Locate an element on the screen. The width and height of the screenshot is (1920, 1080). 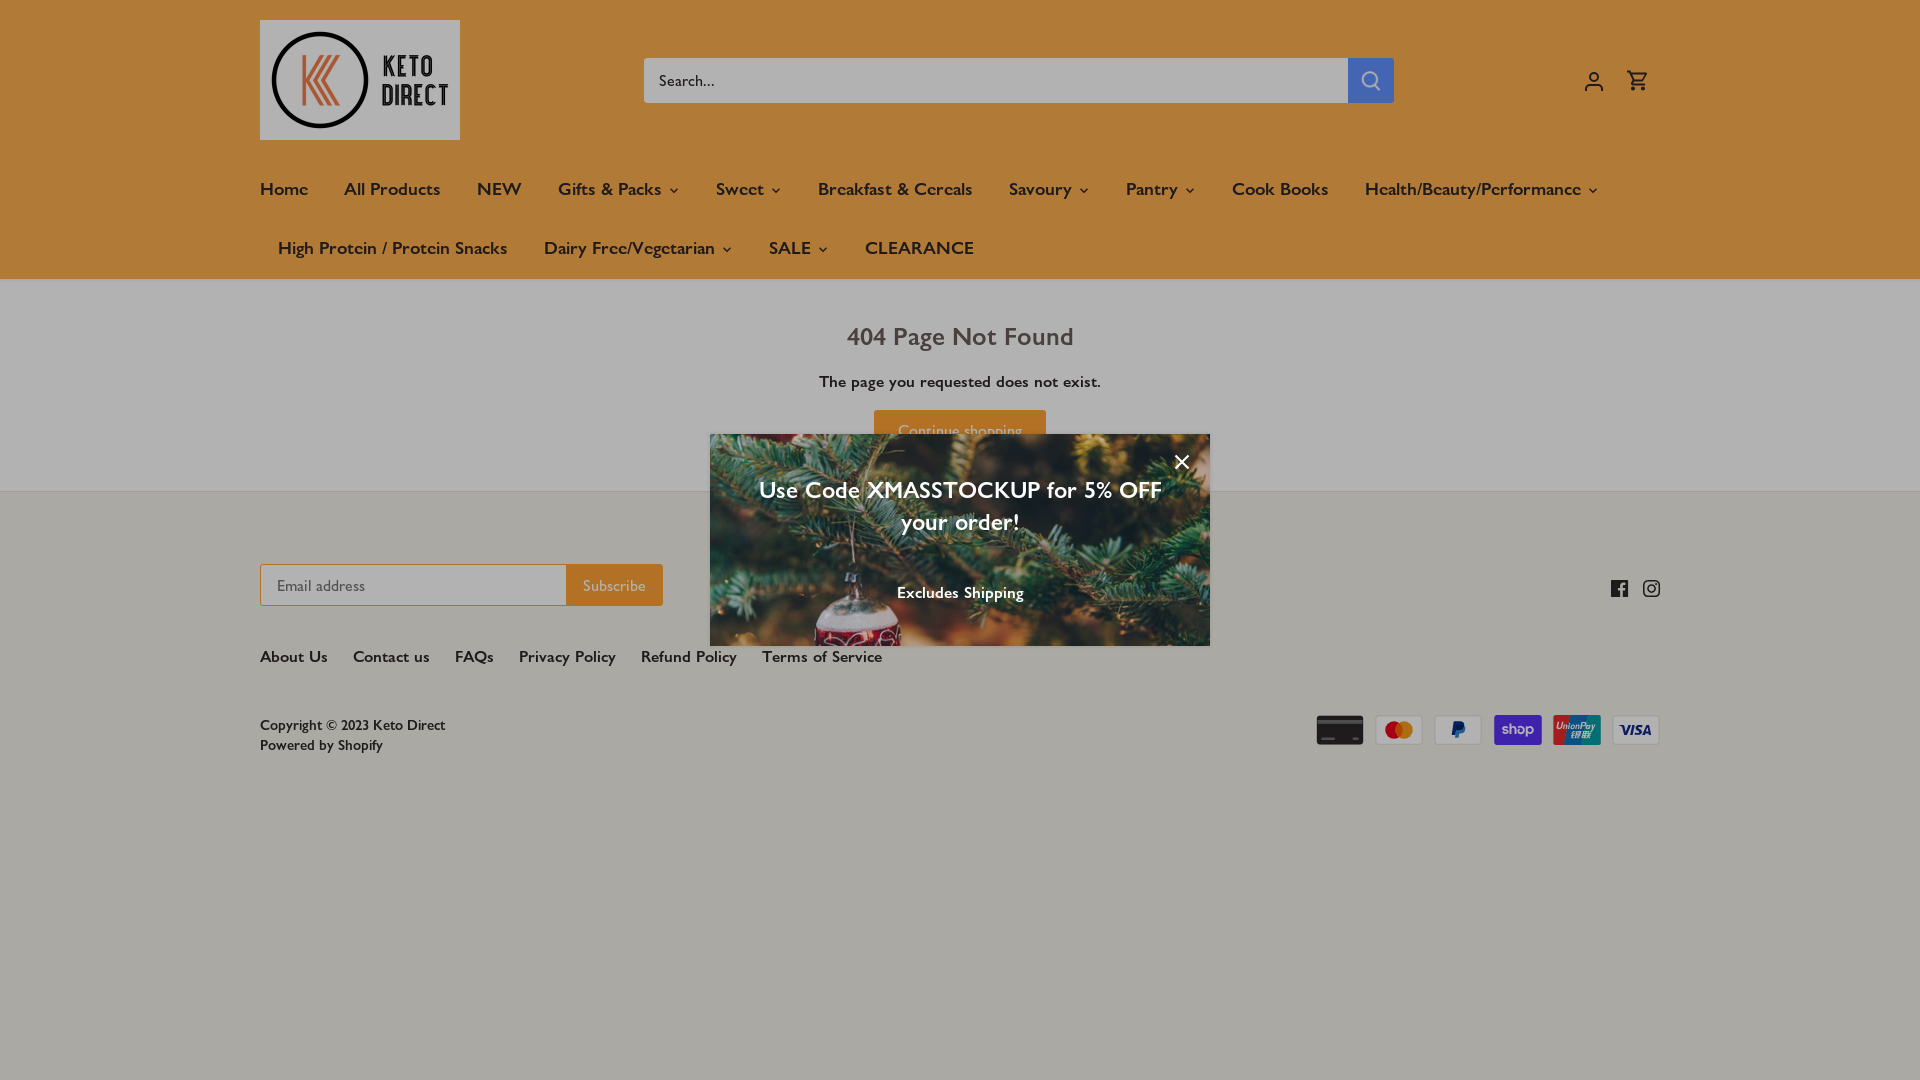
Continue shopping is located at coordinates (960, 430).